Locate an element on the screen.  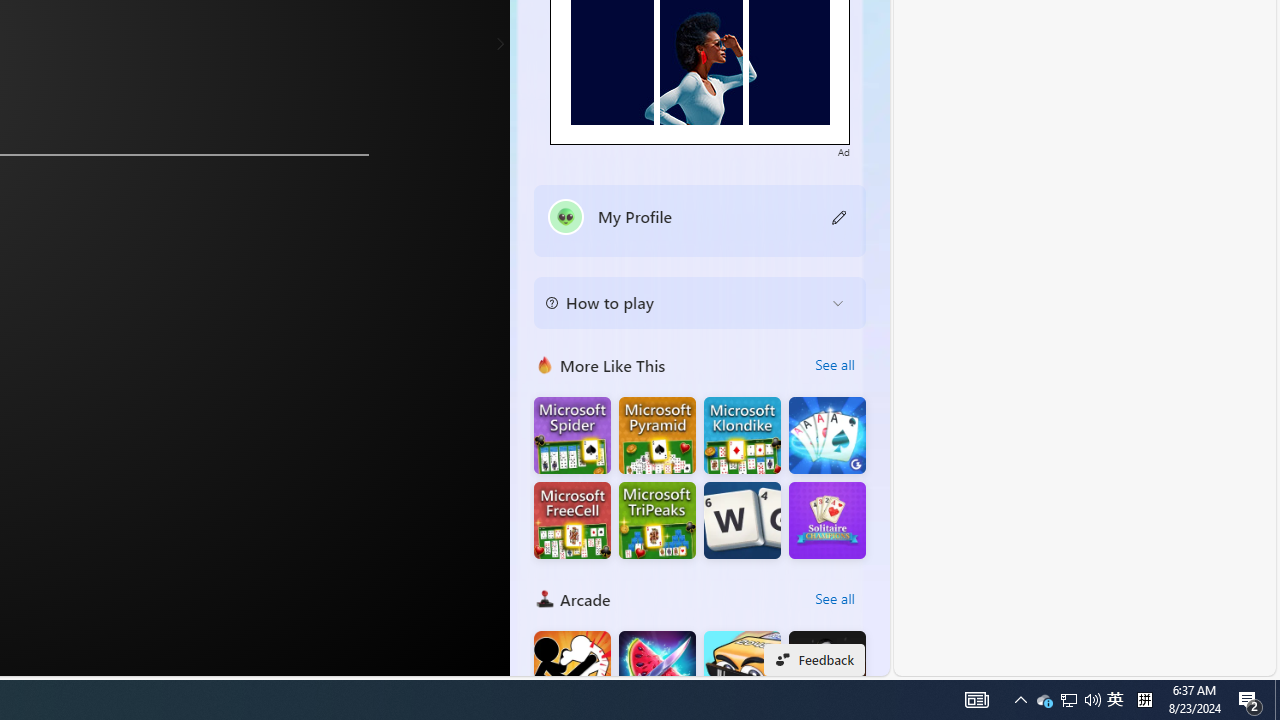
More Like This is located at coordinates (544, 364).